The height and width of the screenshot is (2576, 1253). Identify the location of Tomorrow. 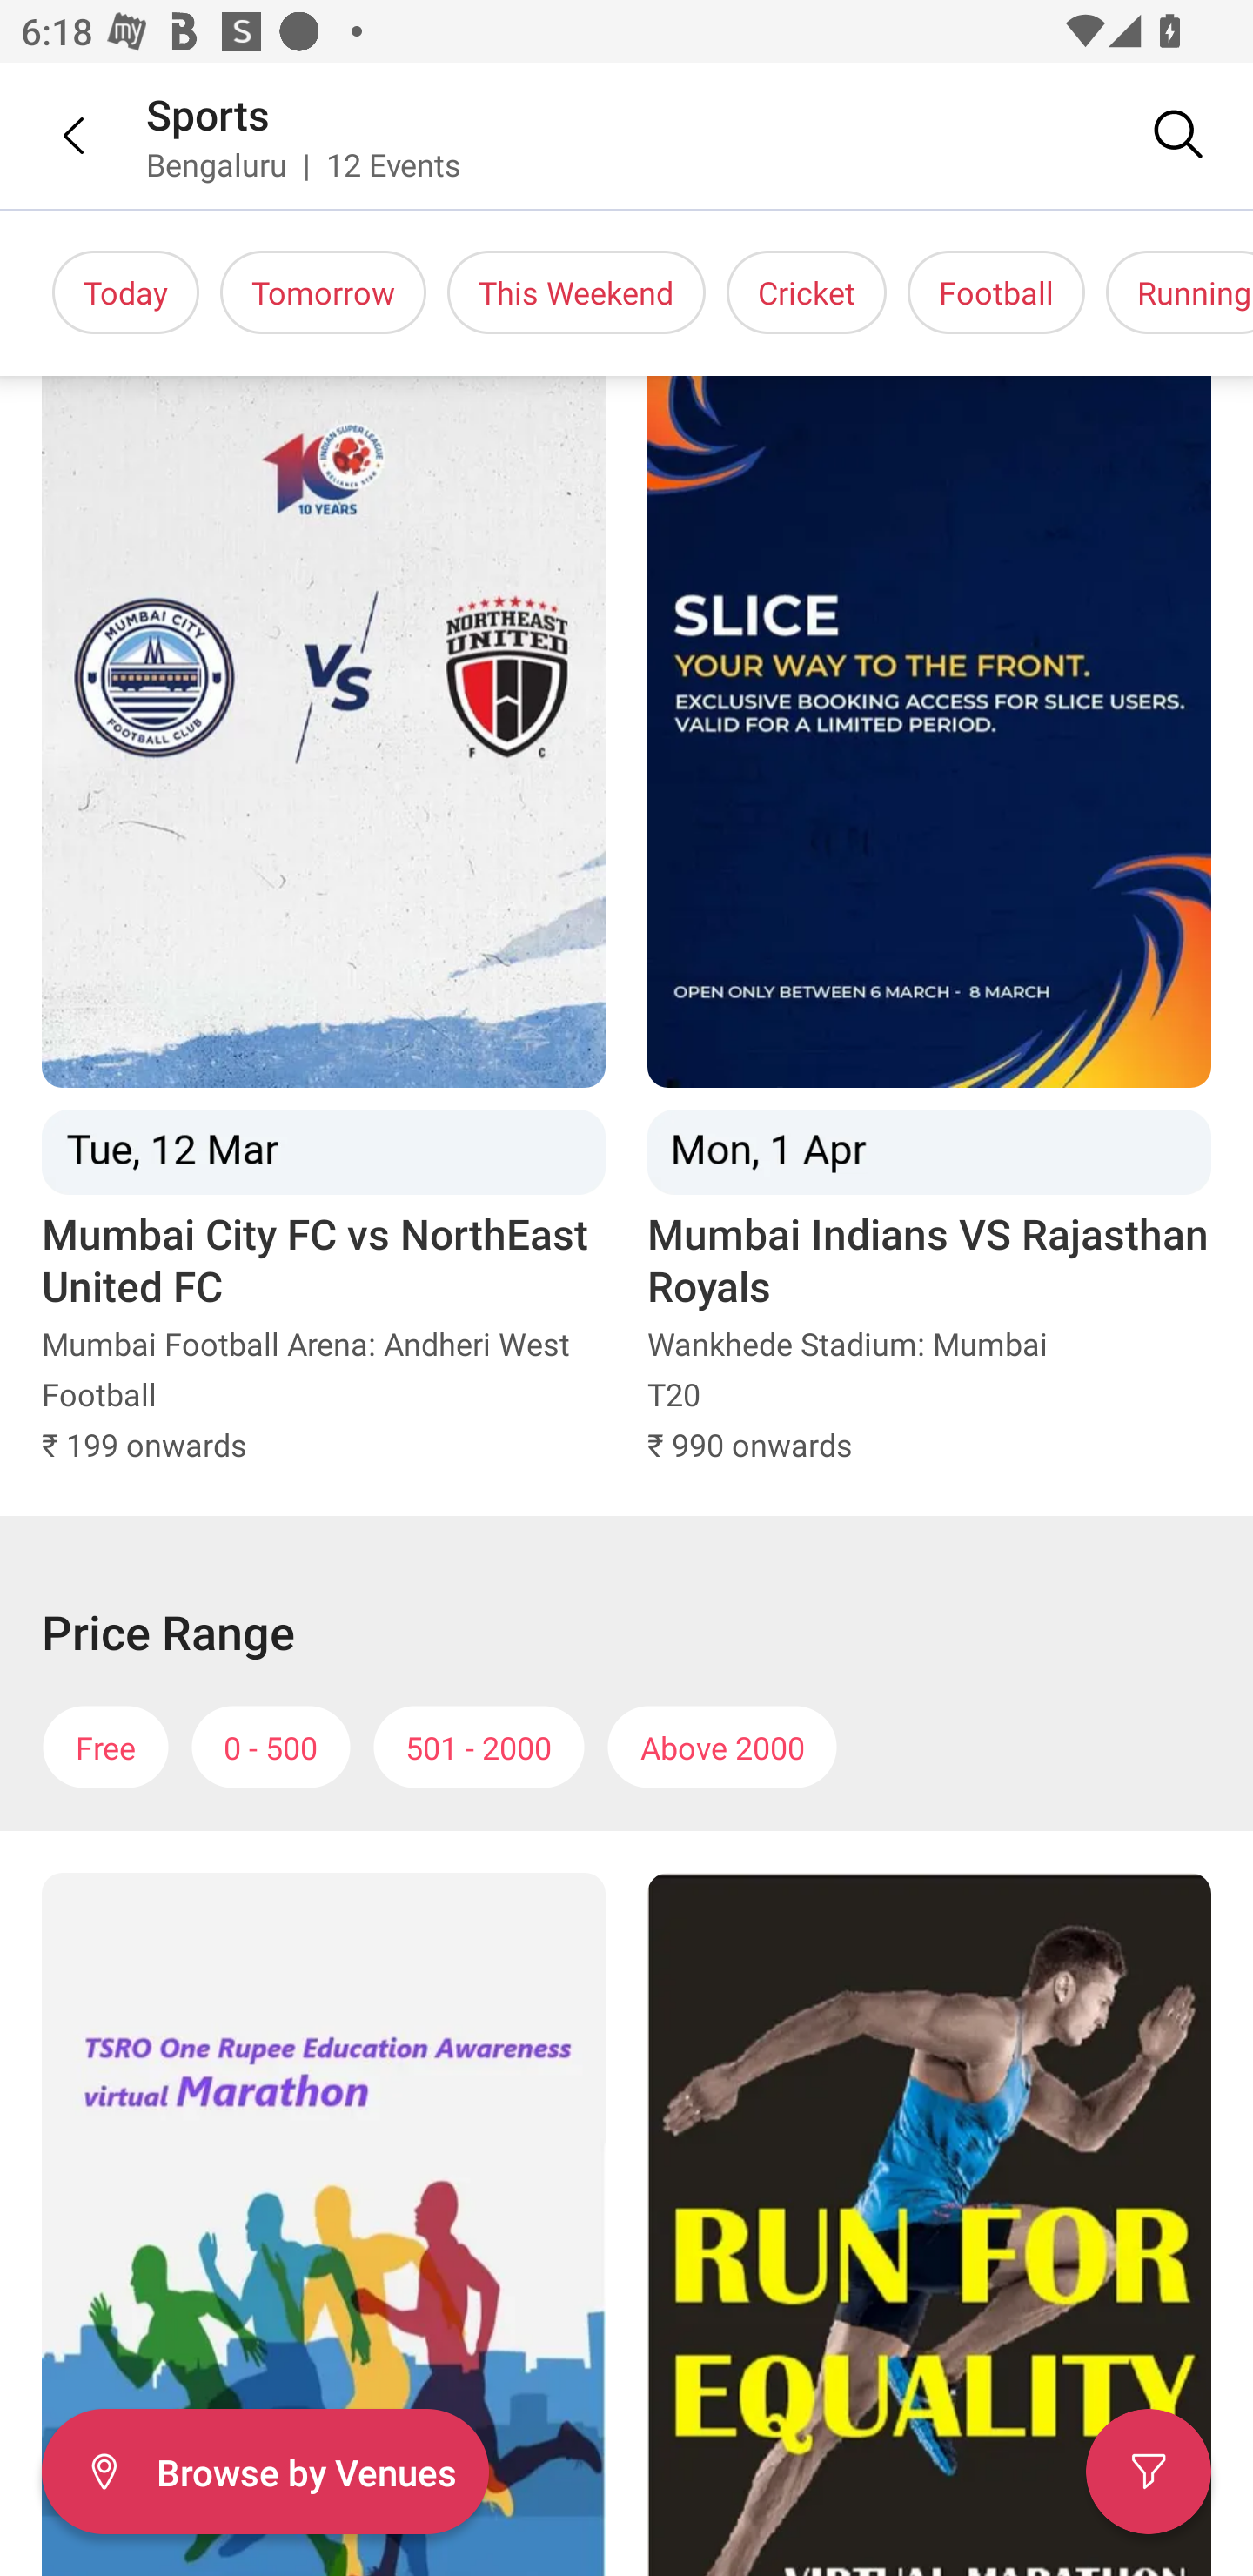
(323, 292).